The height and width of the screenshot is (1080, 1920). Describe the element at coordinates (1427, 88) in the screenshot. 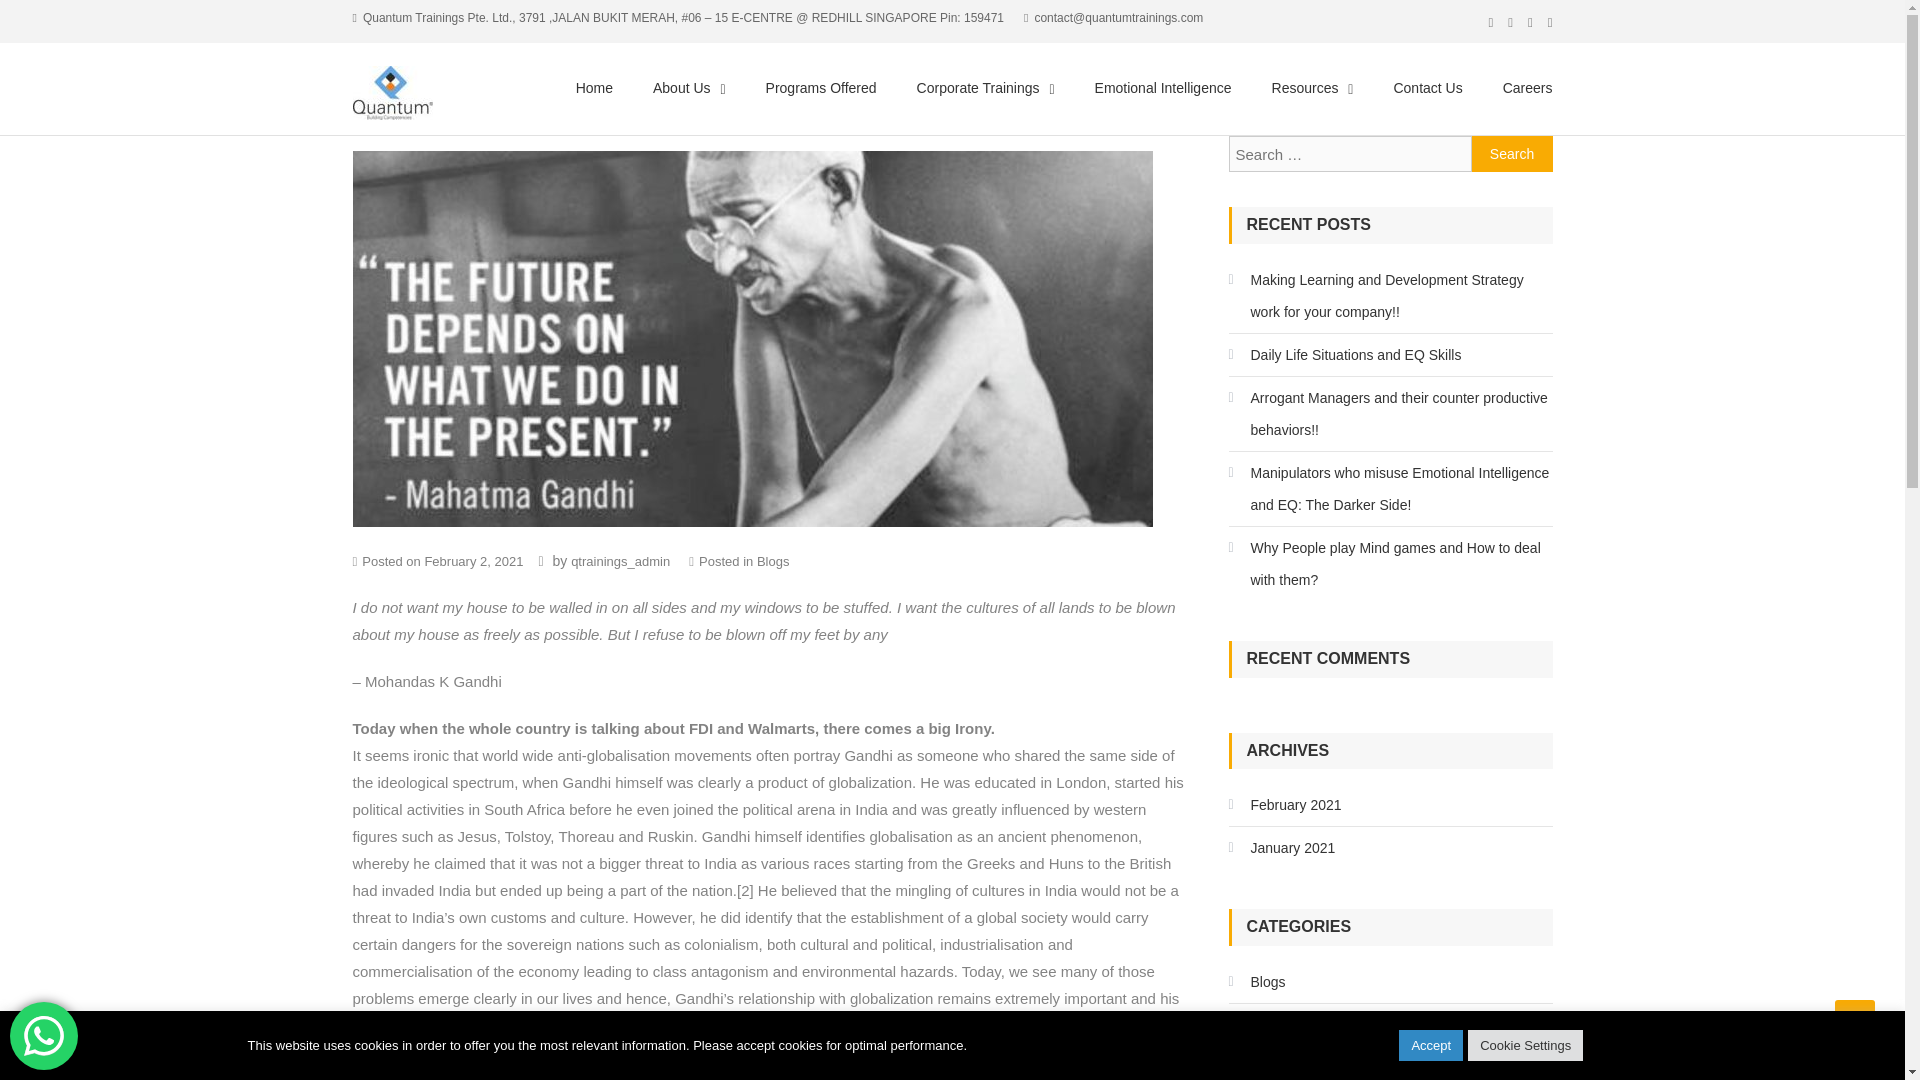

I see `Contact Us` at that location.